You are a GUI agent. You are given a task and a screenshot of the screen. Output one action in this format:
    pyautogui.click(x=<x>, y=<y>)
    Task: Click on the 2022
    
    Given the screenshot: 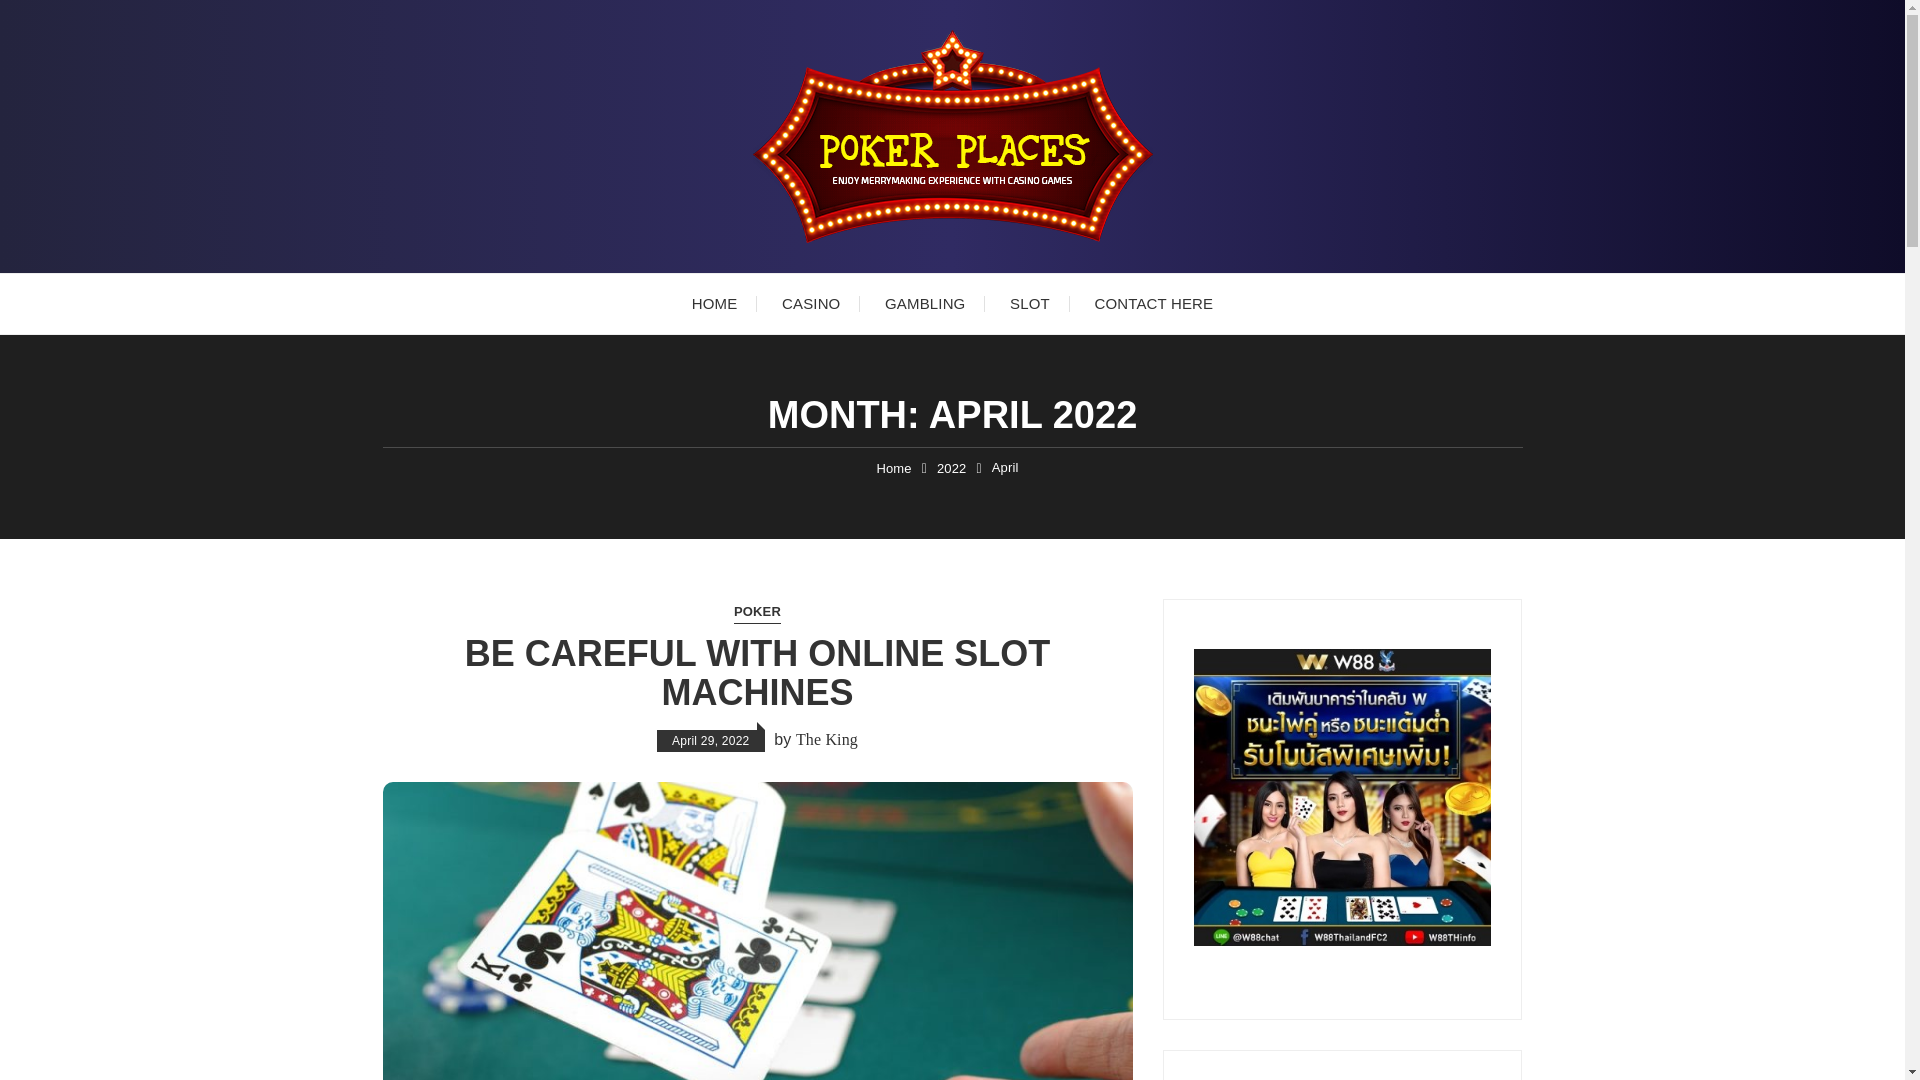 What is the action you would take?
    pyautogui.click(x=952, y=469)
    